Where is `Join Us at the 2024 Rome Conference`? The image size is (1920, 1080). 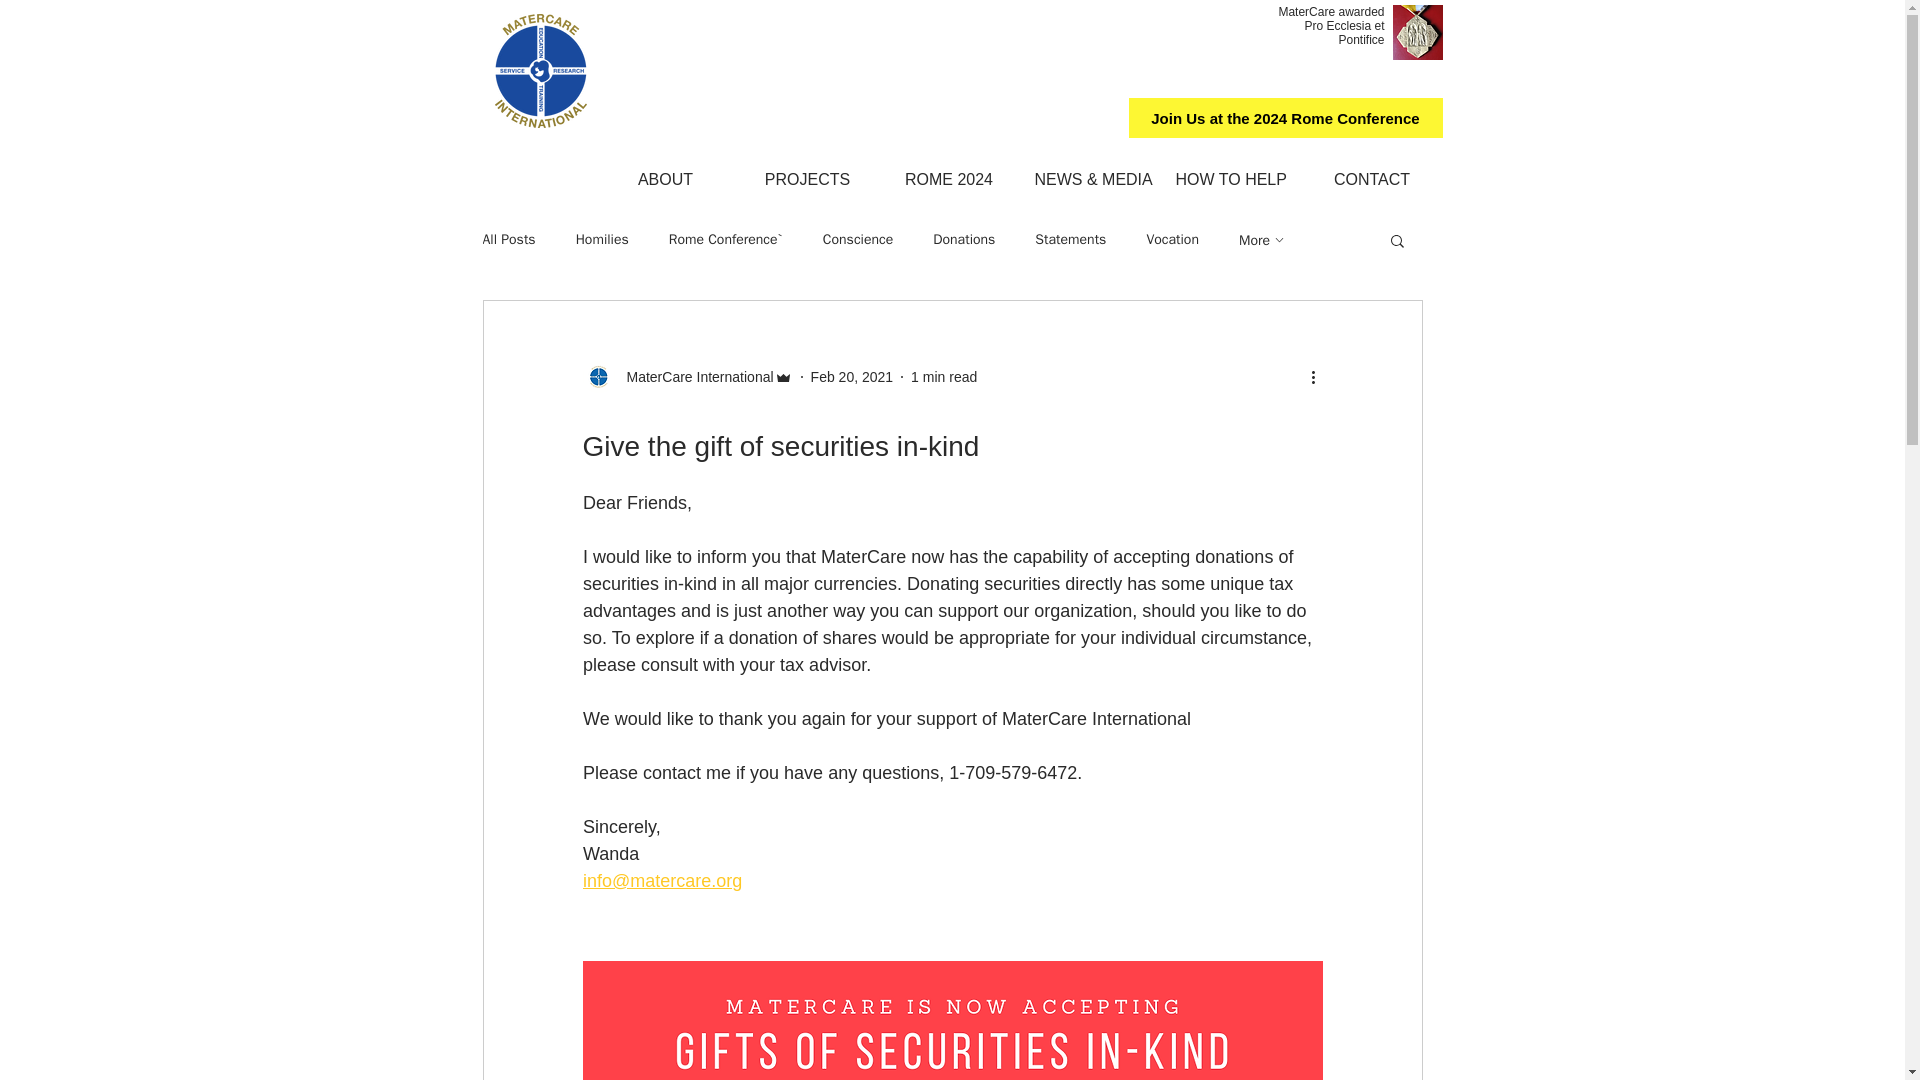
Join Us at the 2024 Rome Conference is located at coordinates (1284, 118).